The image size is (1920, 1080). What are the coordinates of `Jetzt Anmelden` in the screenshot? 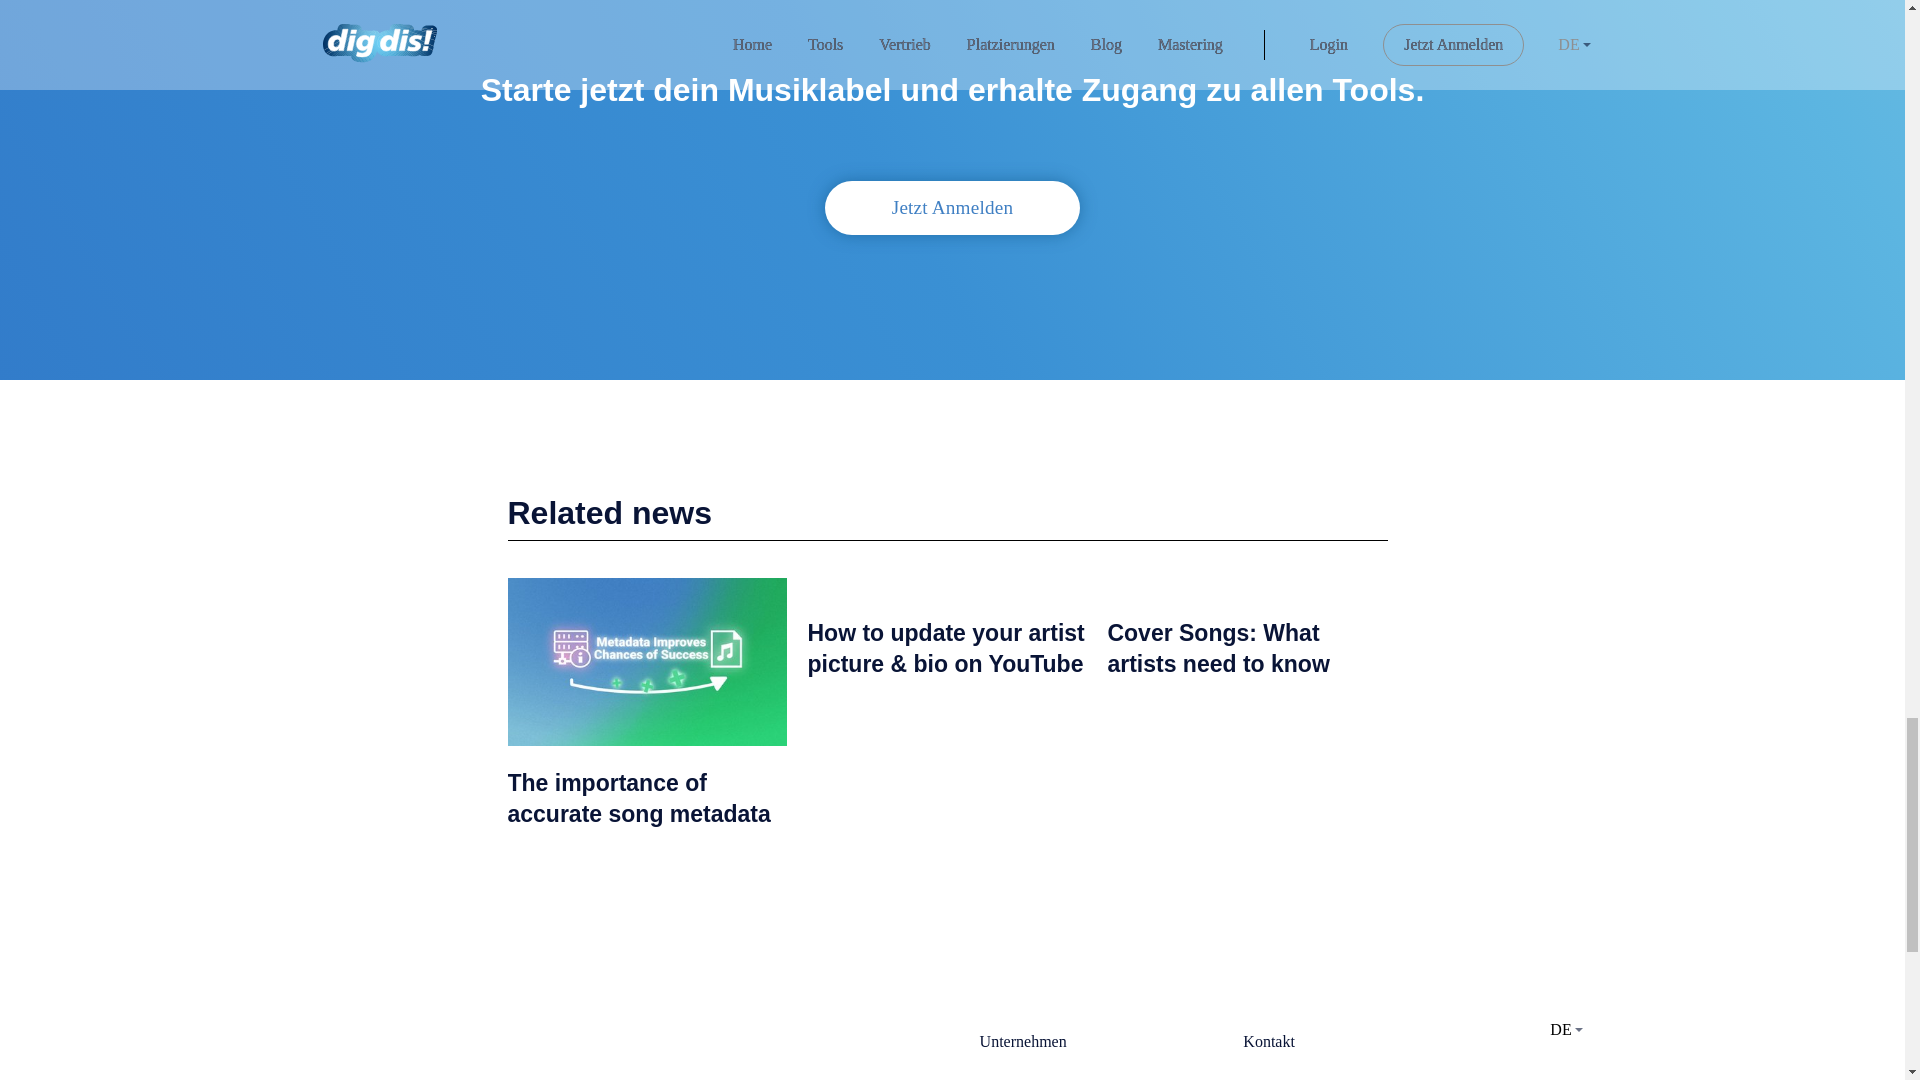 It's located at (951, 208).